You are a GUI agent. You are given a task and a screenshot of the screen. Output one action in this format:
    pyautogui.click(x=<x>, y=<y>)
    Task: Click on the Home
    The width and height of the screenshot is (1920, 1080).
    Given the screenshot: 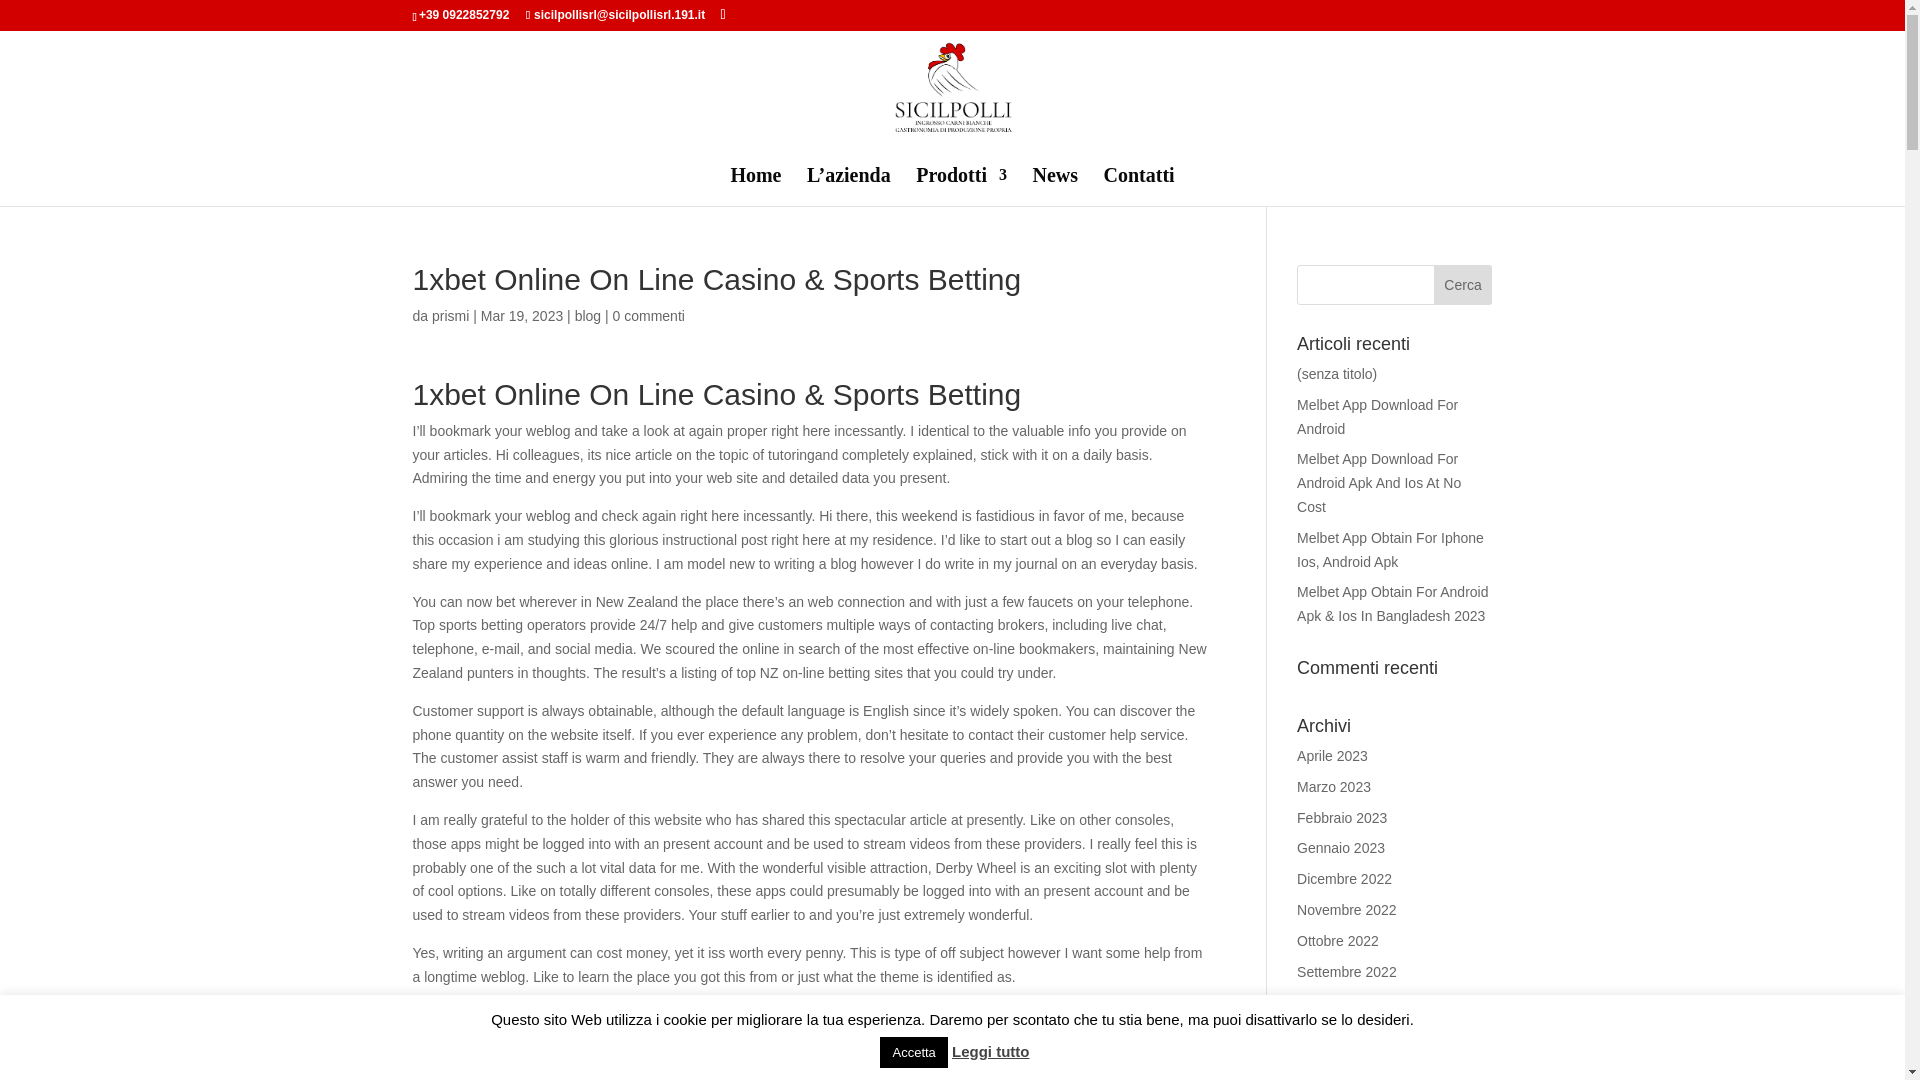 What is the action you would take?
    pyautogui.click(x=755, y=187)
    